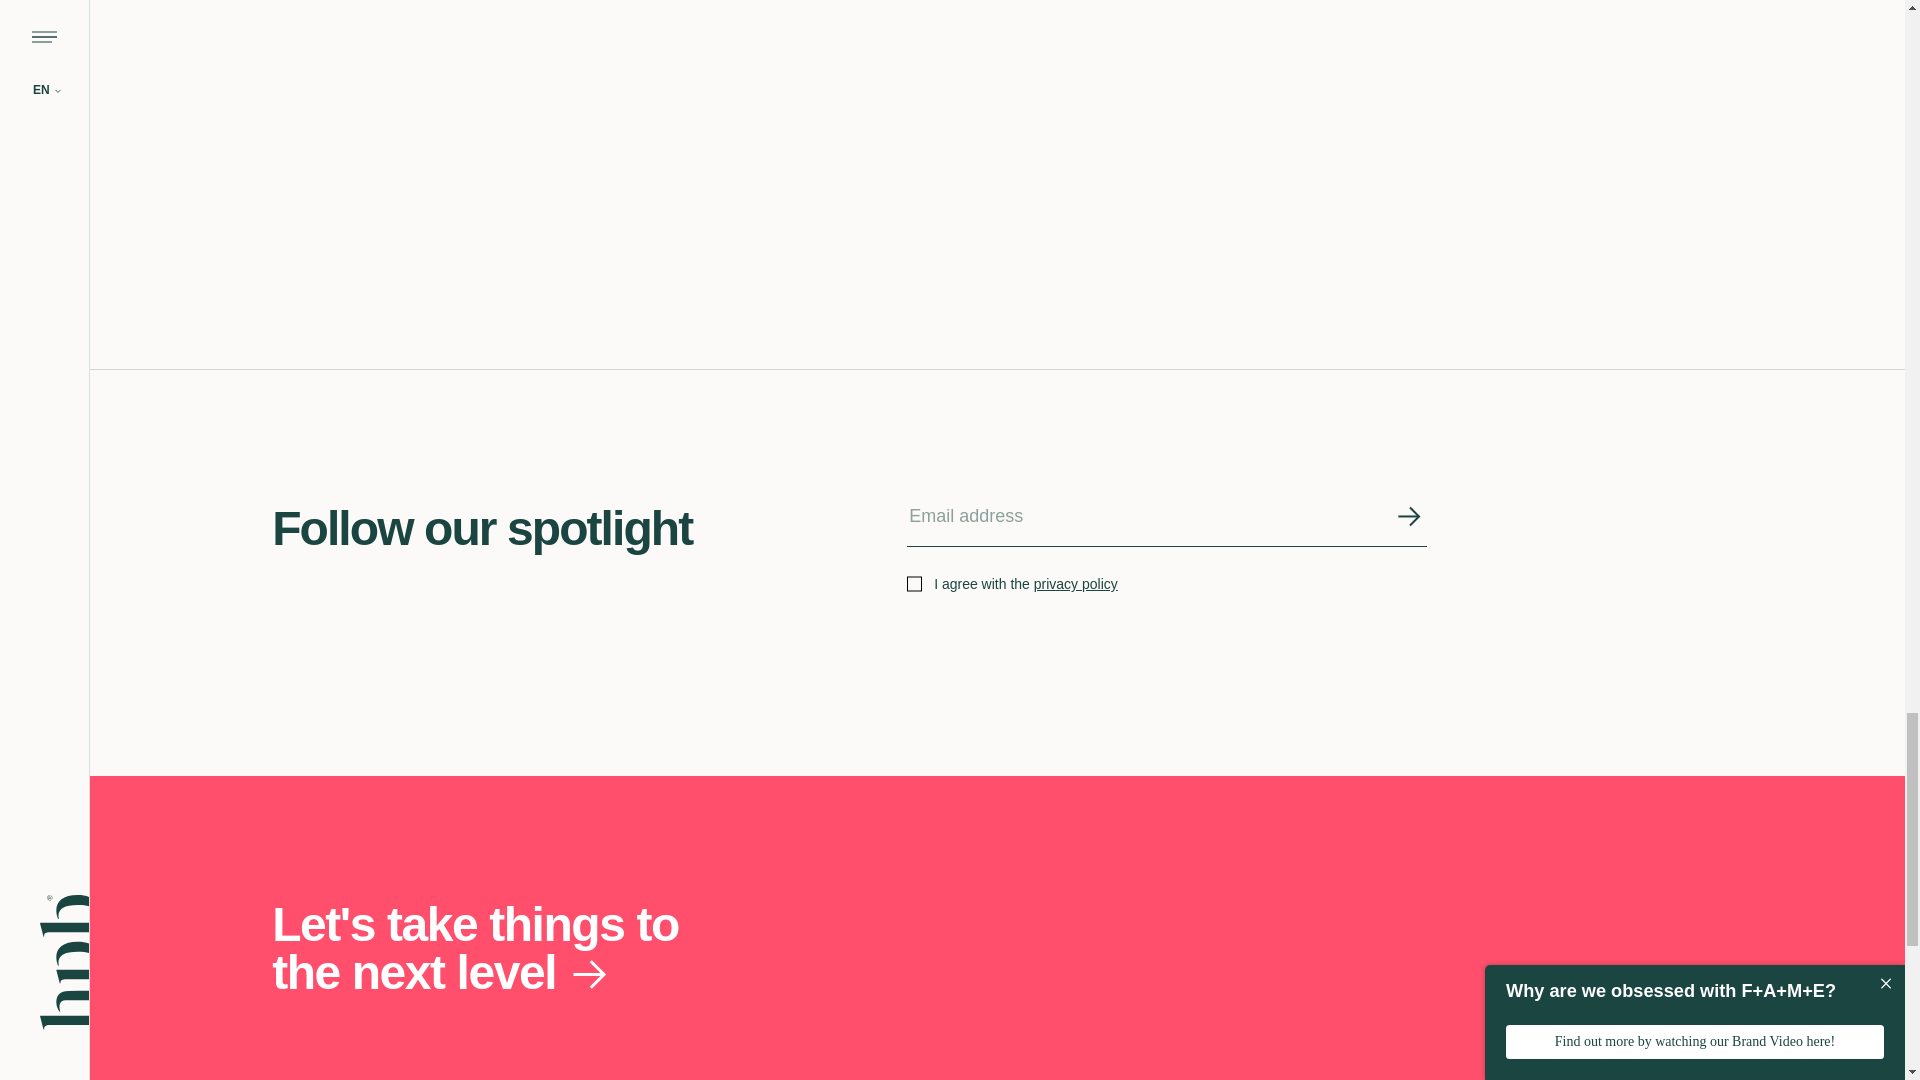  I want to click on Send, so click(1409, 518).